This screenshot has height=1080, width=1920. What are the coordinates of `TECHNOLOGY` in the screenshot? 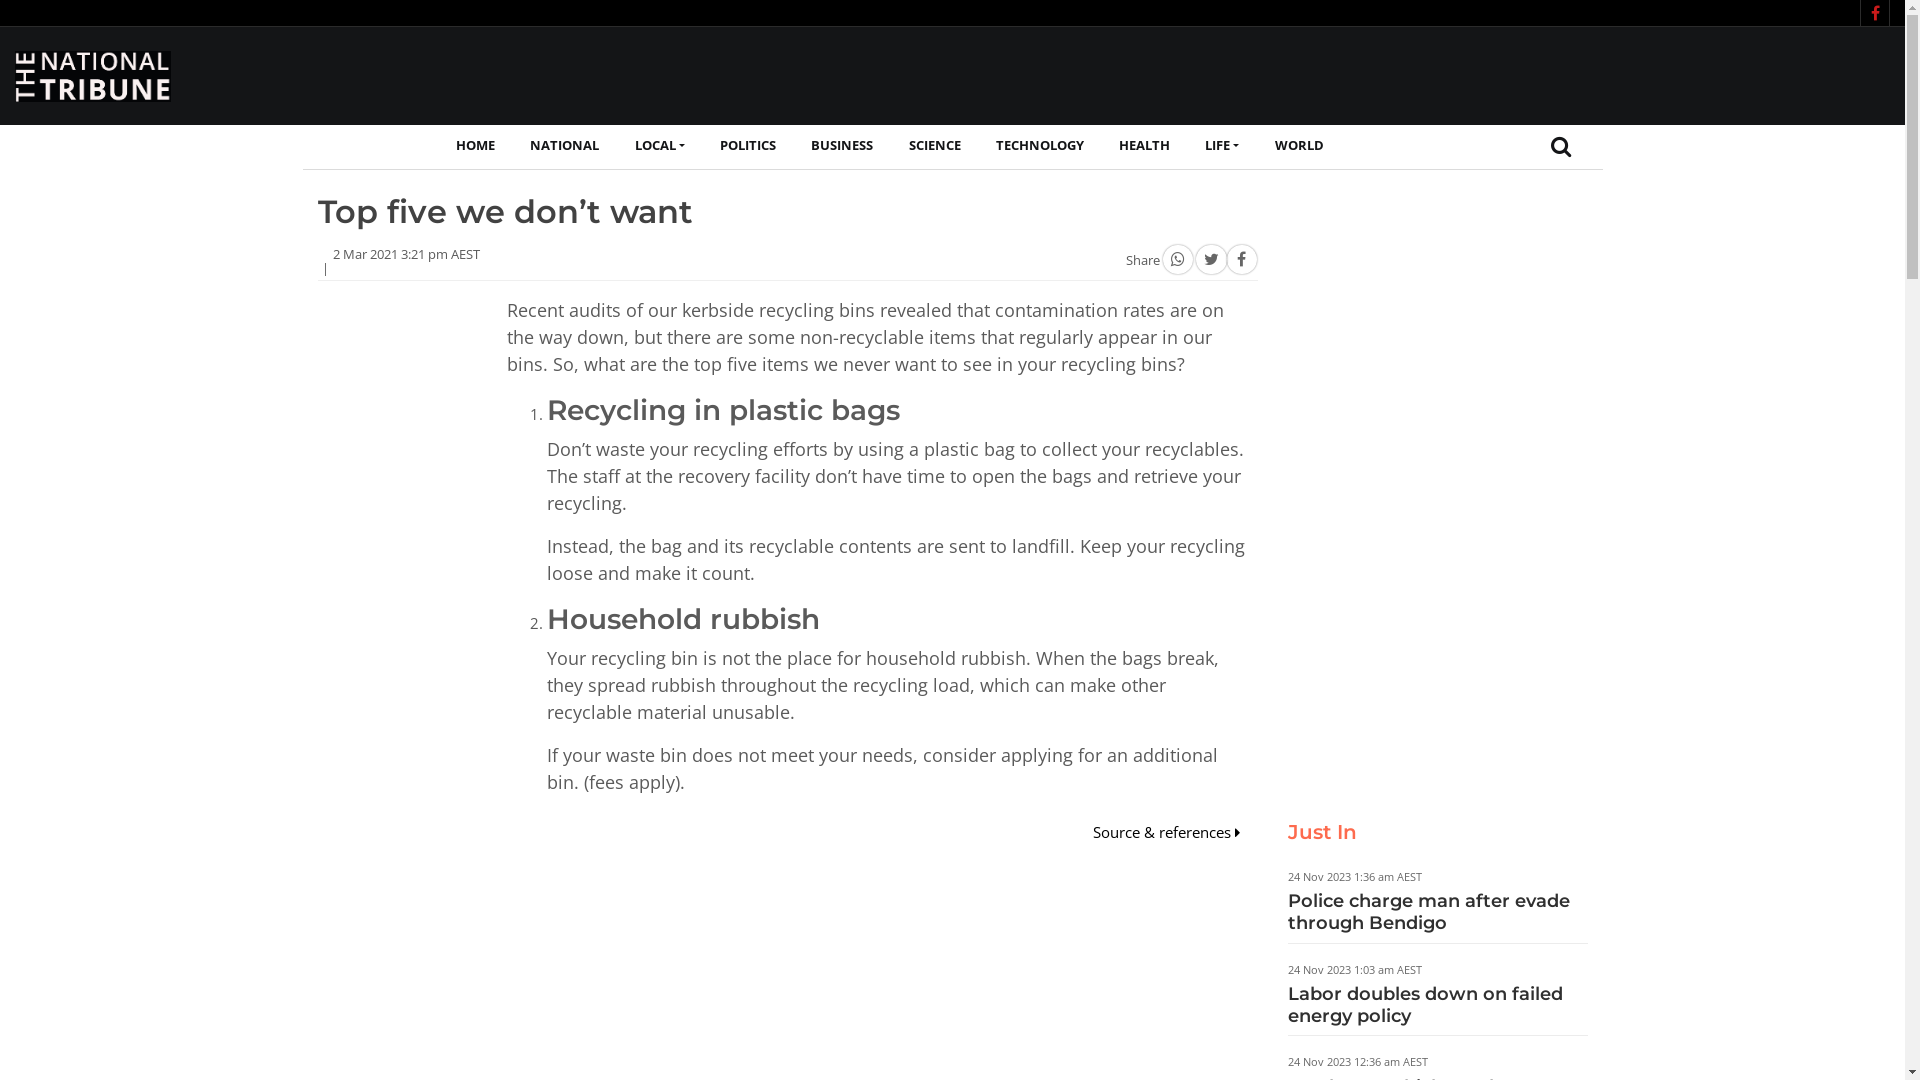 It's located at (1040, 147).